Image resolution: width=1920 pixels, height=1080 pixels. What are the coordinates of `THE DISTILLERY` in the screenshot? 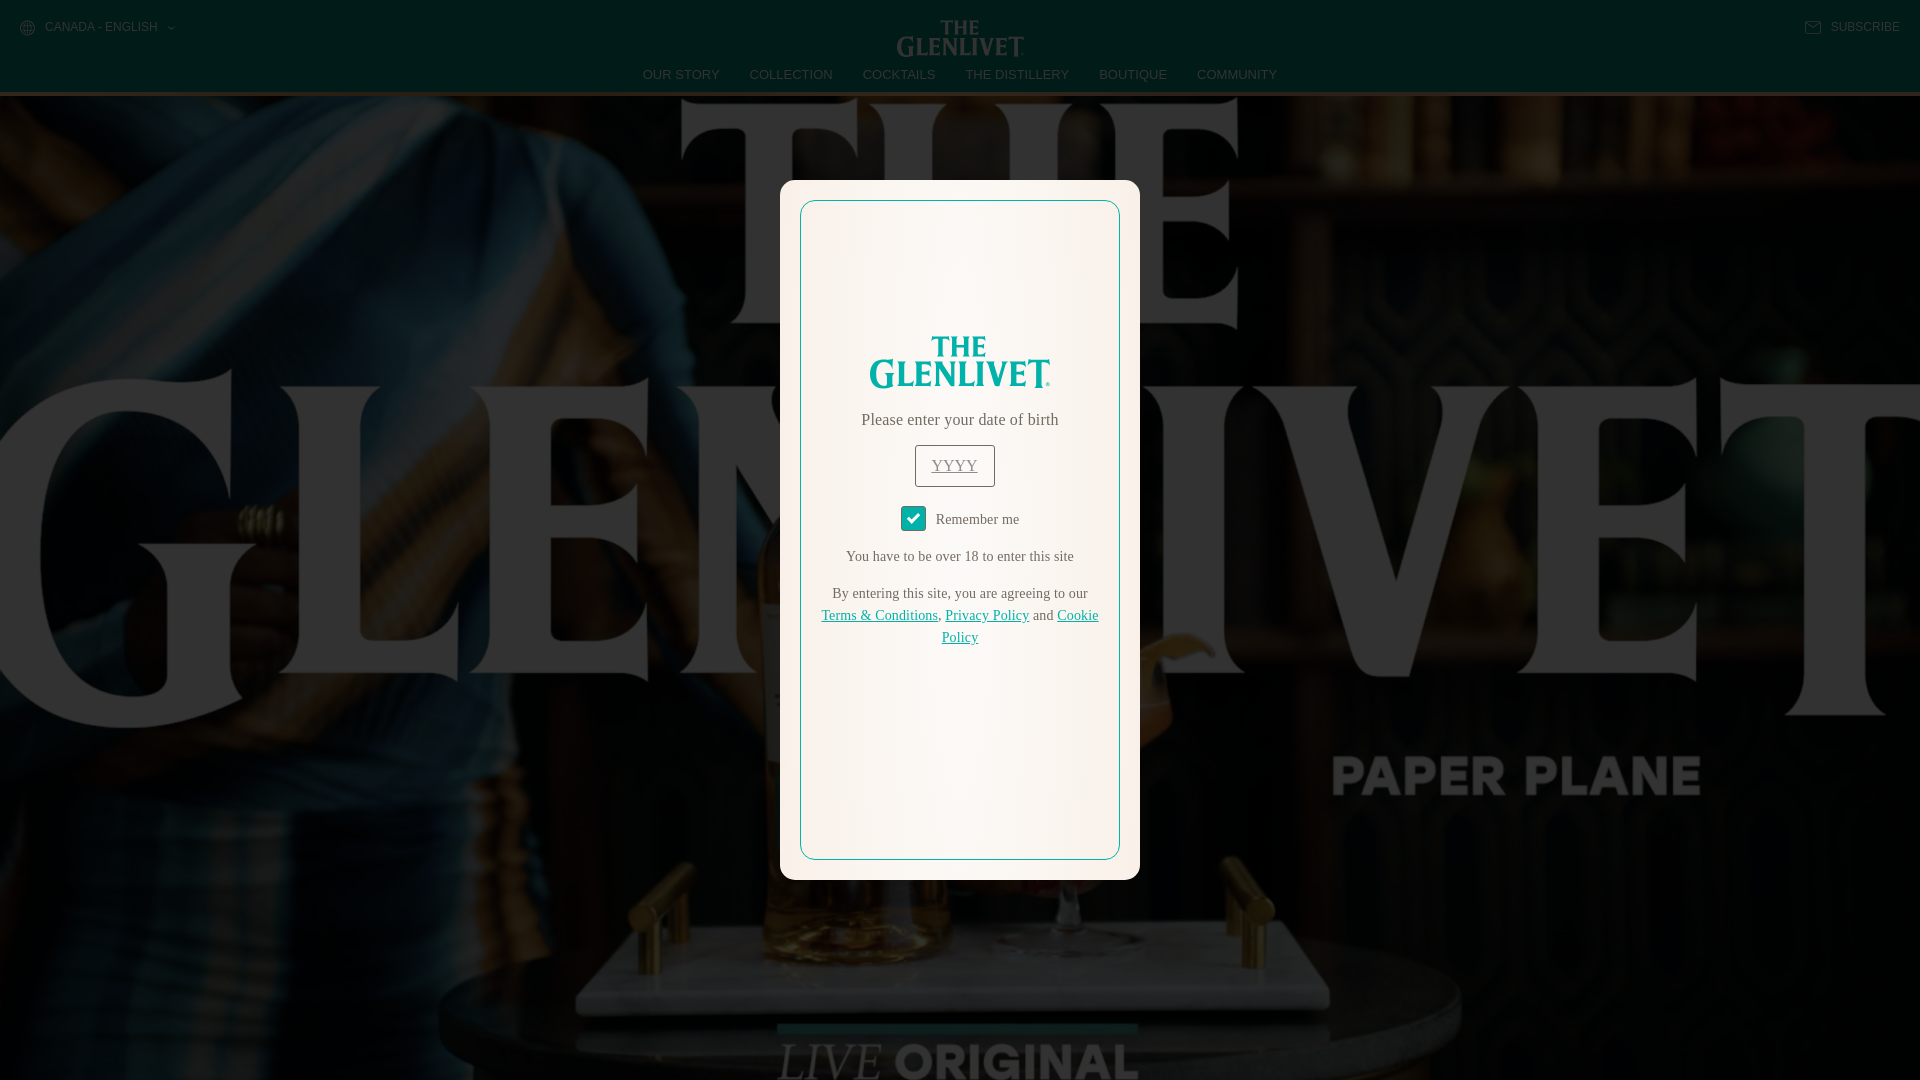 It's located at (1017, 74).